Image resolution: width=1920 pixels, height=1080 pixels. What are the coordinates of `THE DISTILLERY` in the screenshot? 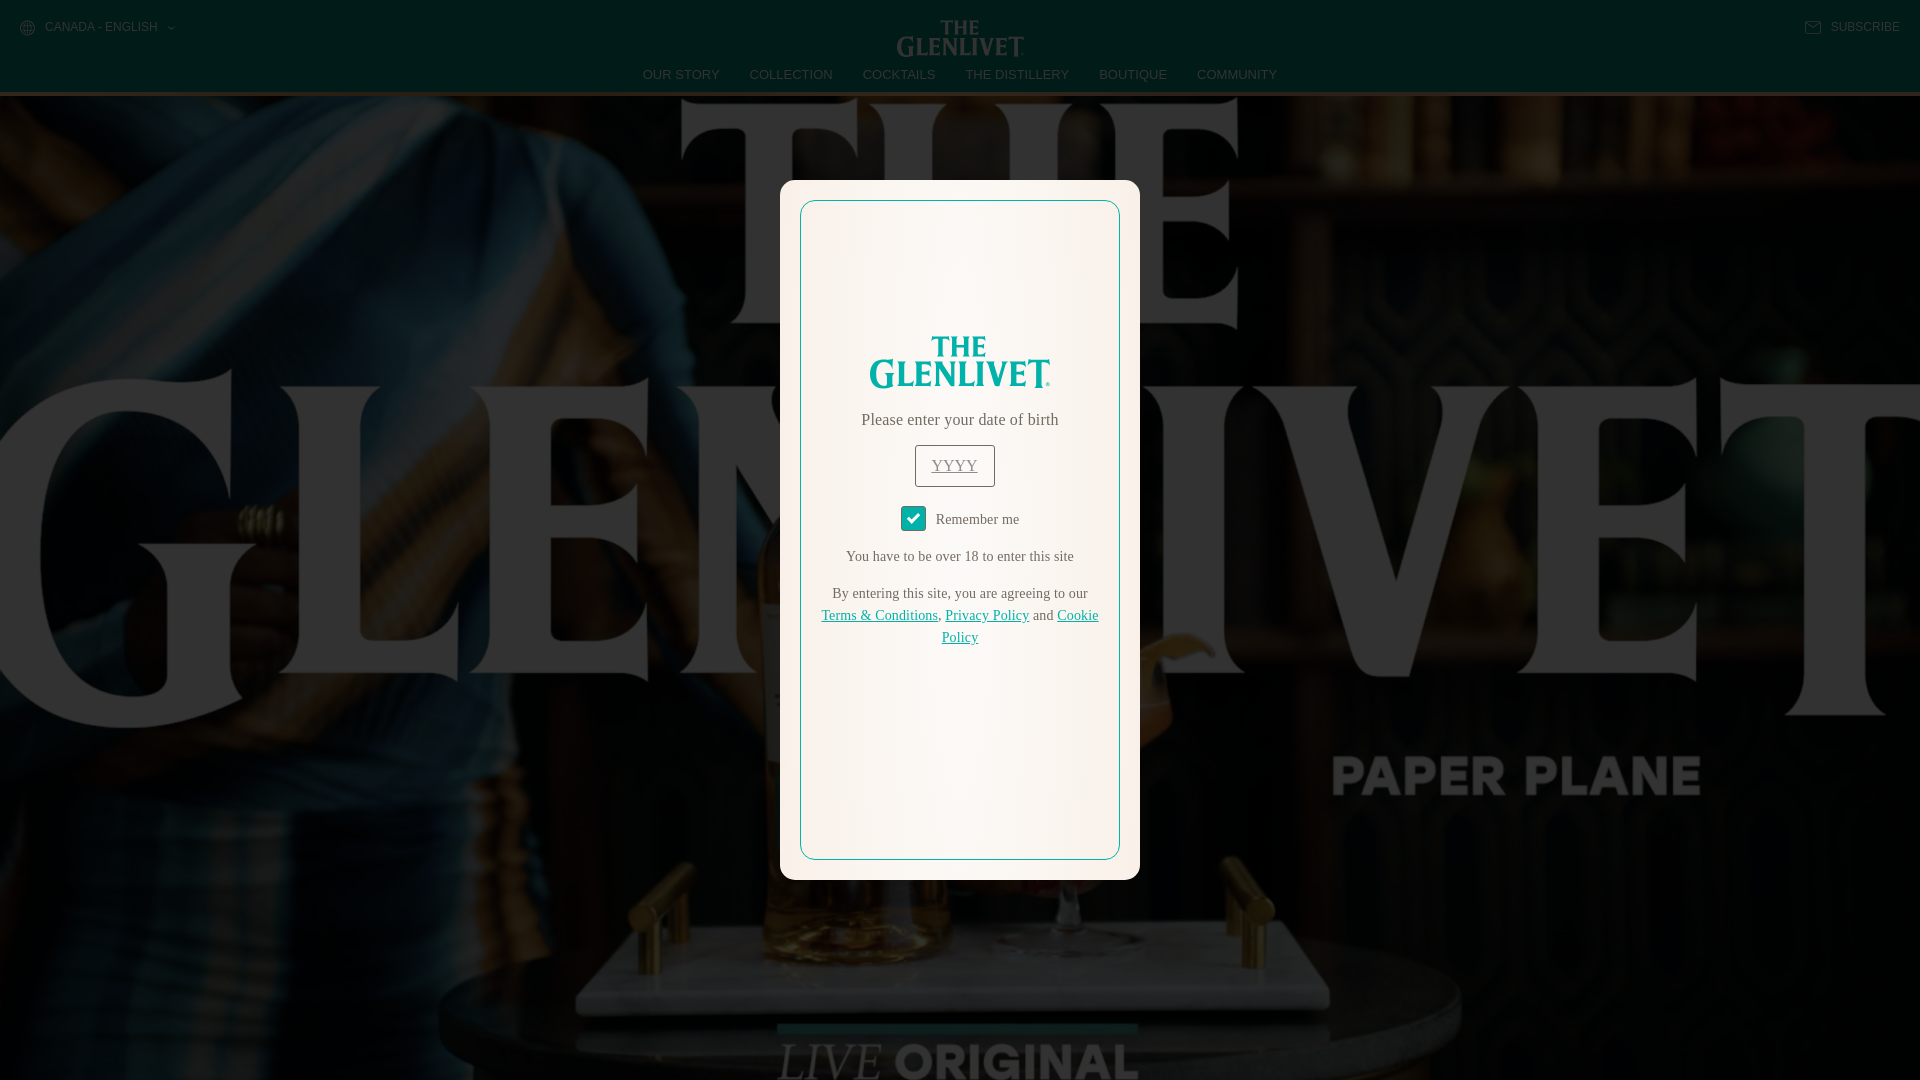 It's located at (1017, 74).